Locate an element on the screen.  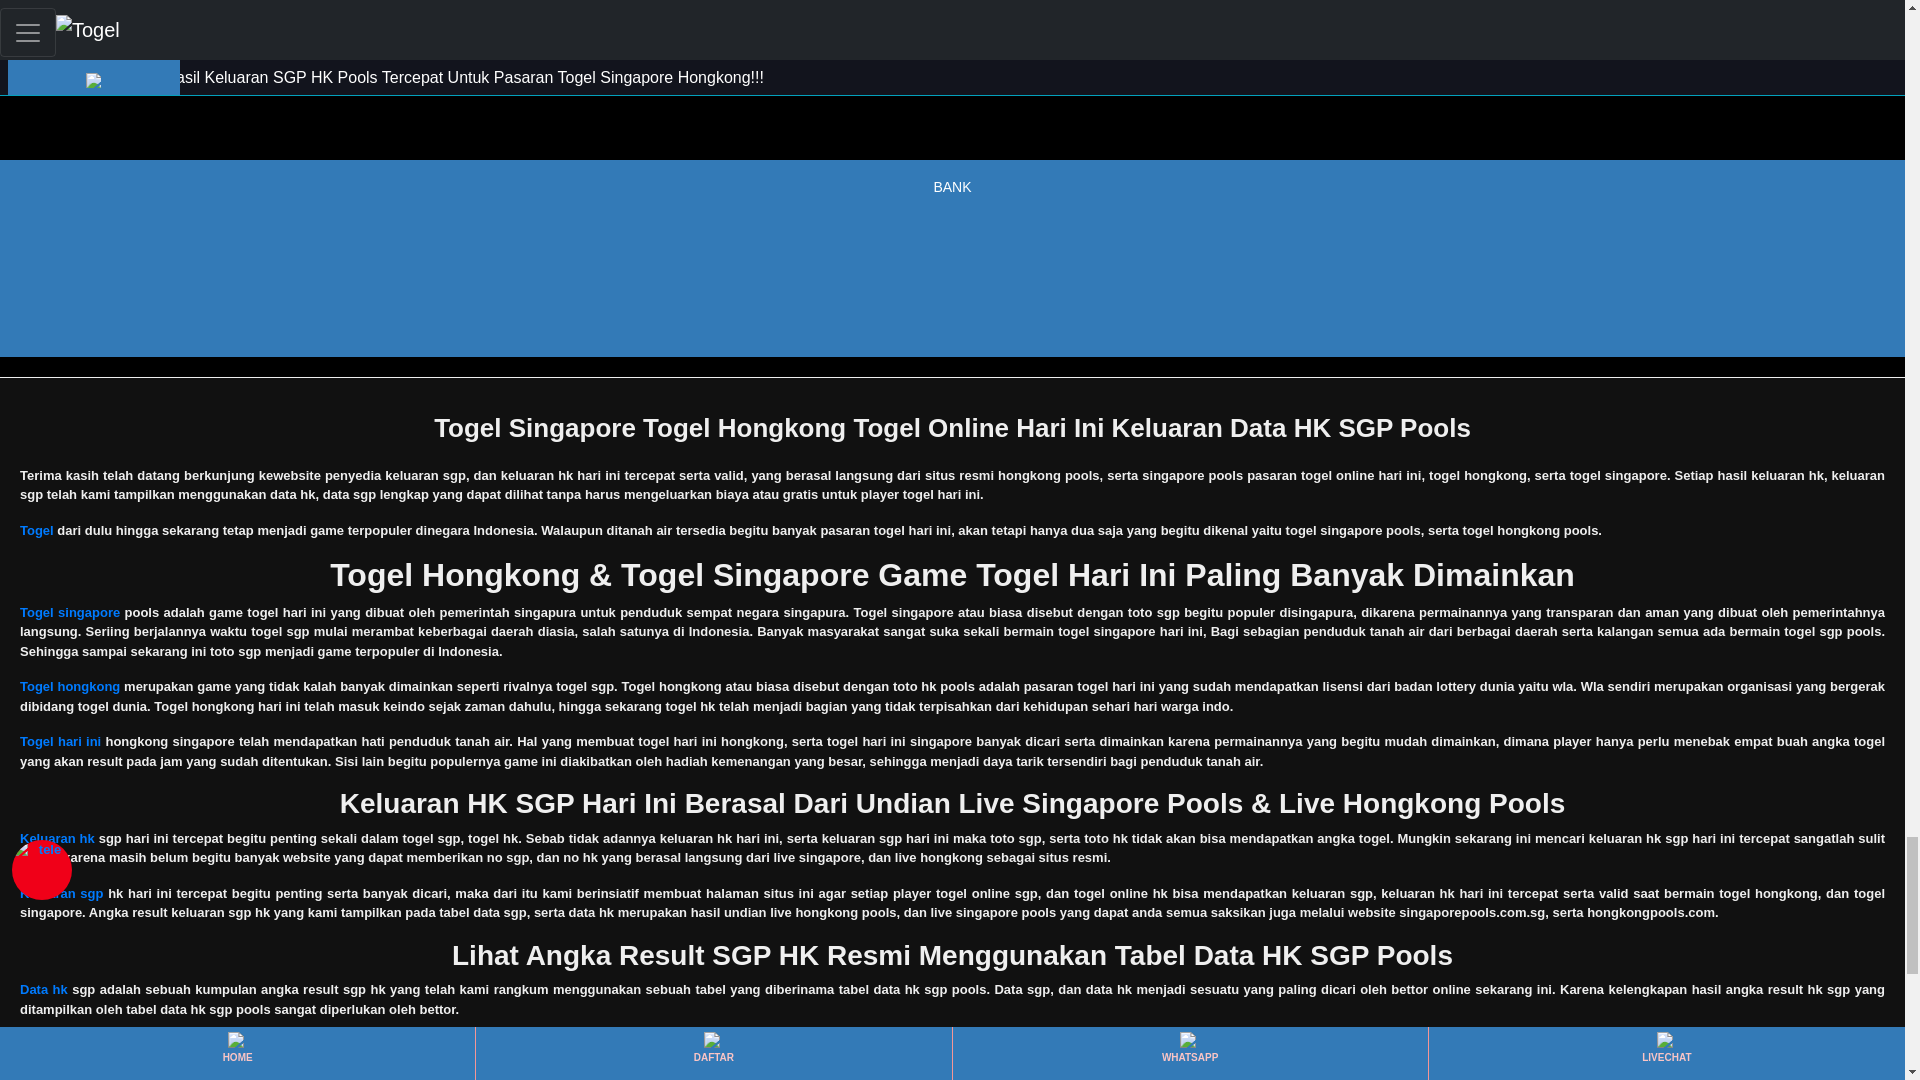
Data sgp is located at coordinates (46, 1044).